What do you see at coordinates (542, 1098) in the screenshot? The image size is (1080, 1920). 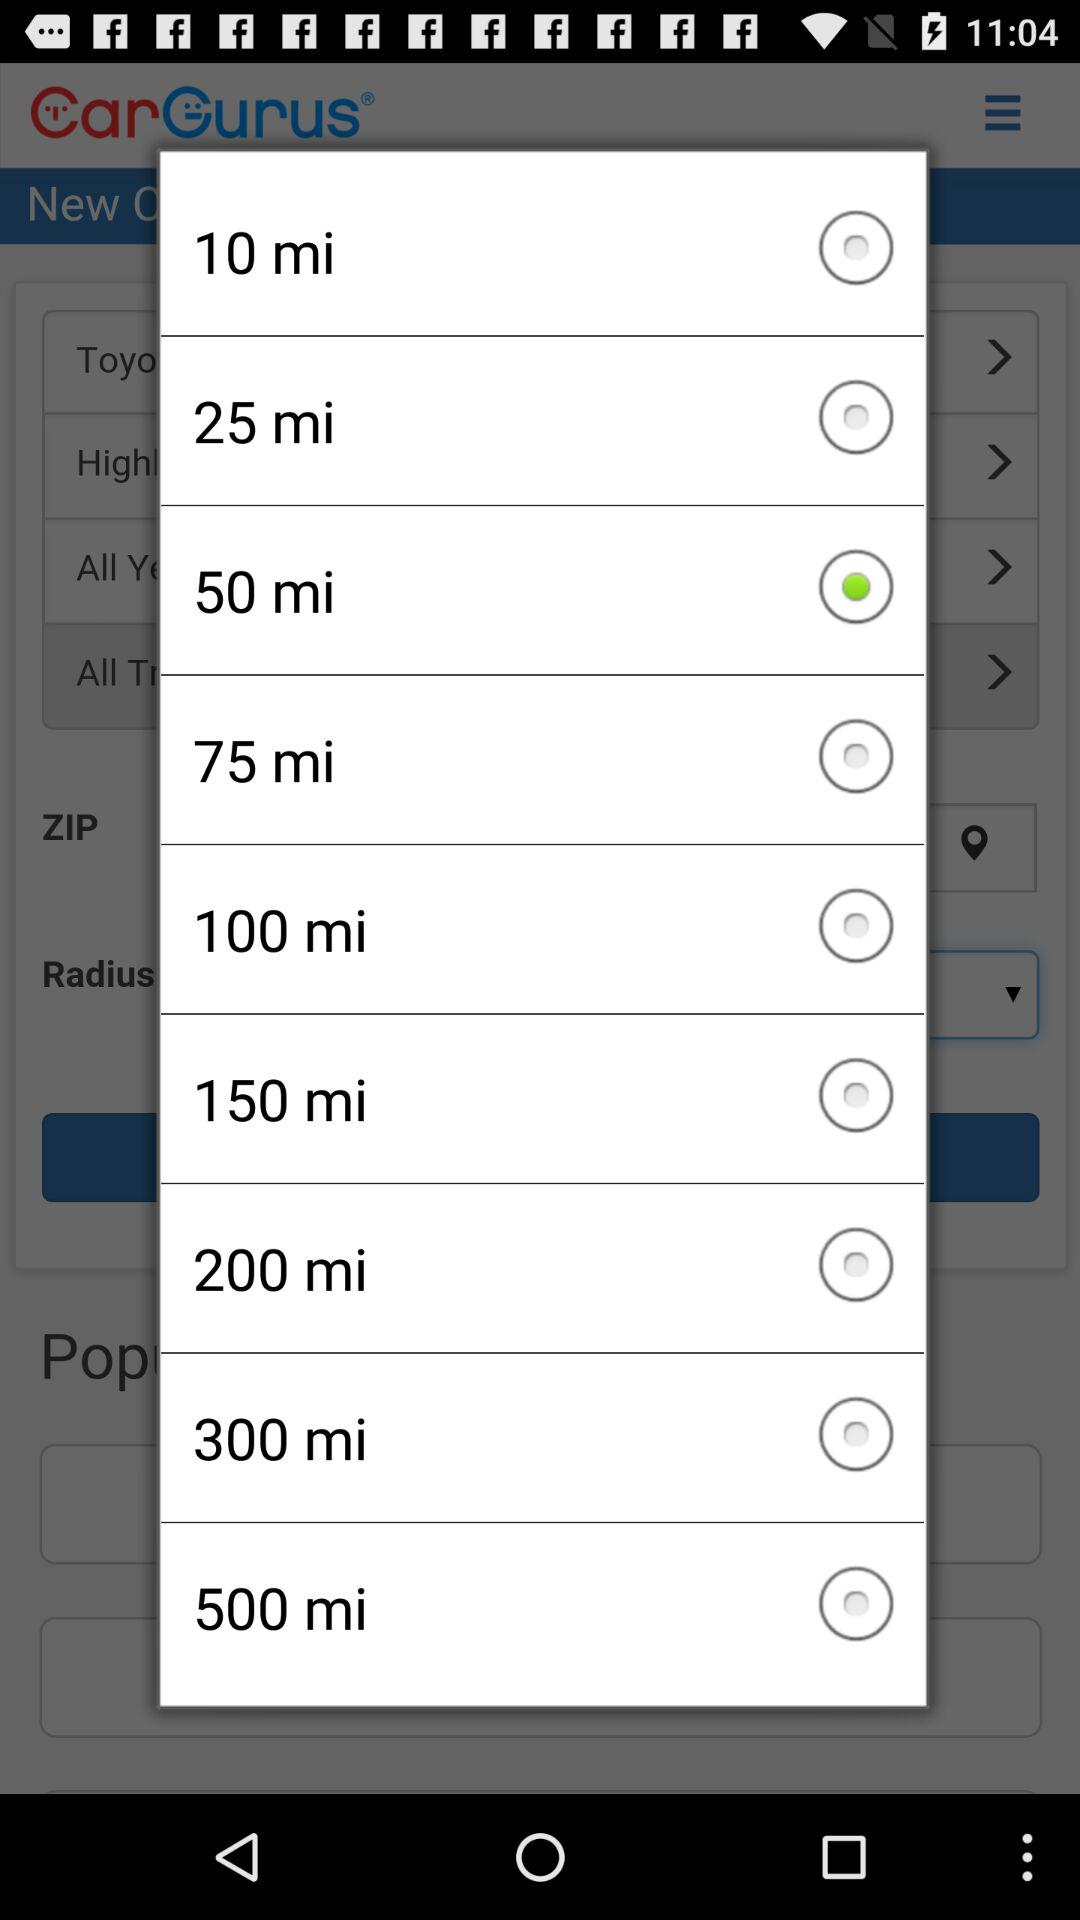 I see `launch item below the 100 mi item` at bounding box center [542, 1098].